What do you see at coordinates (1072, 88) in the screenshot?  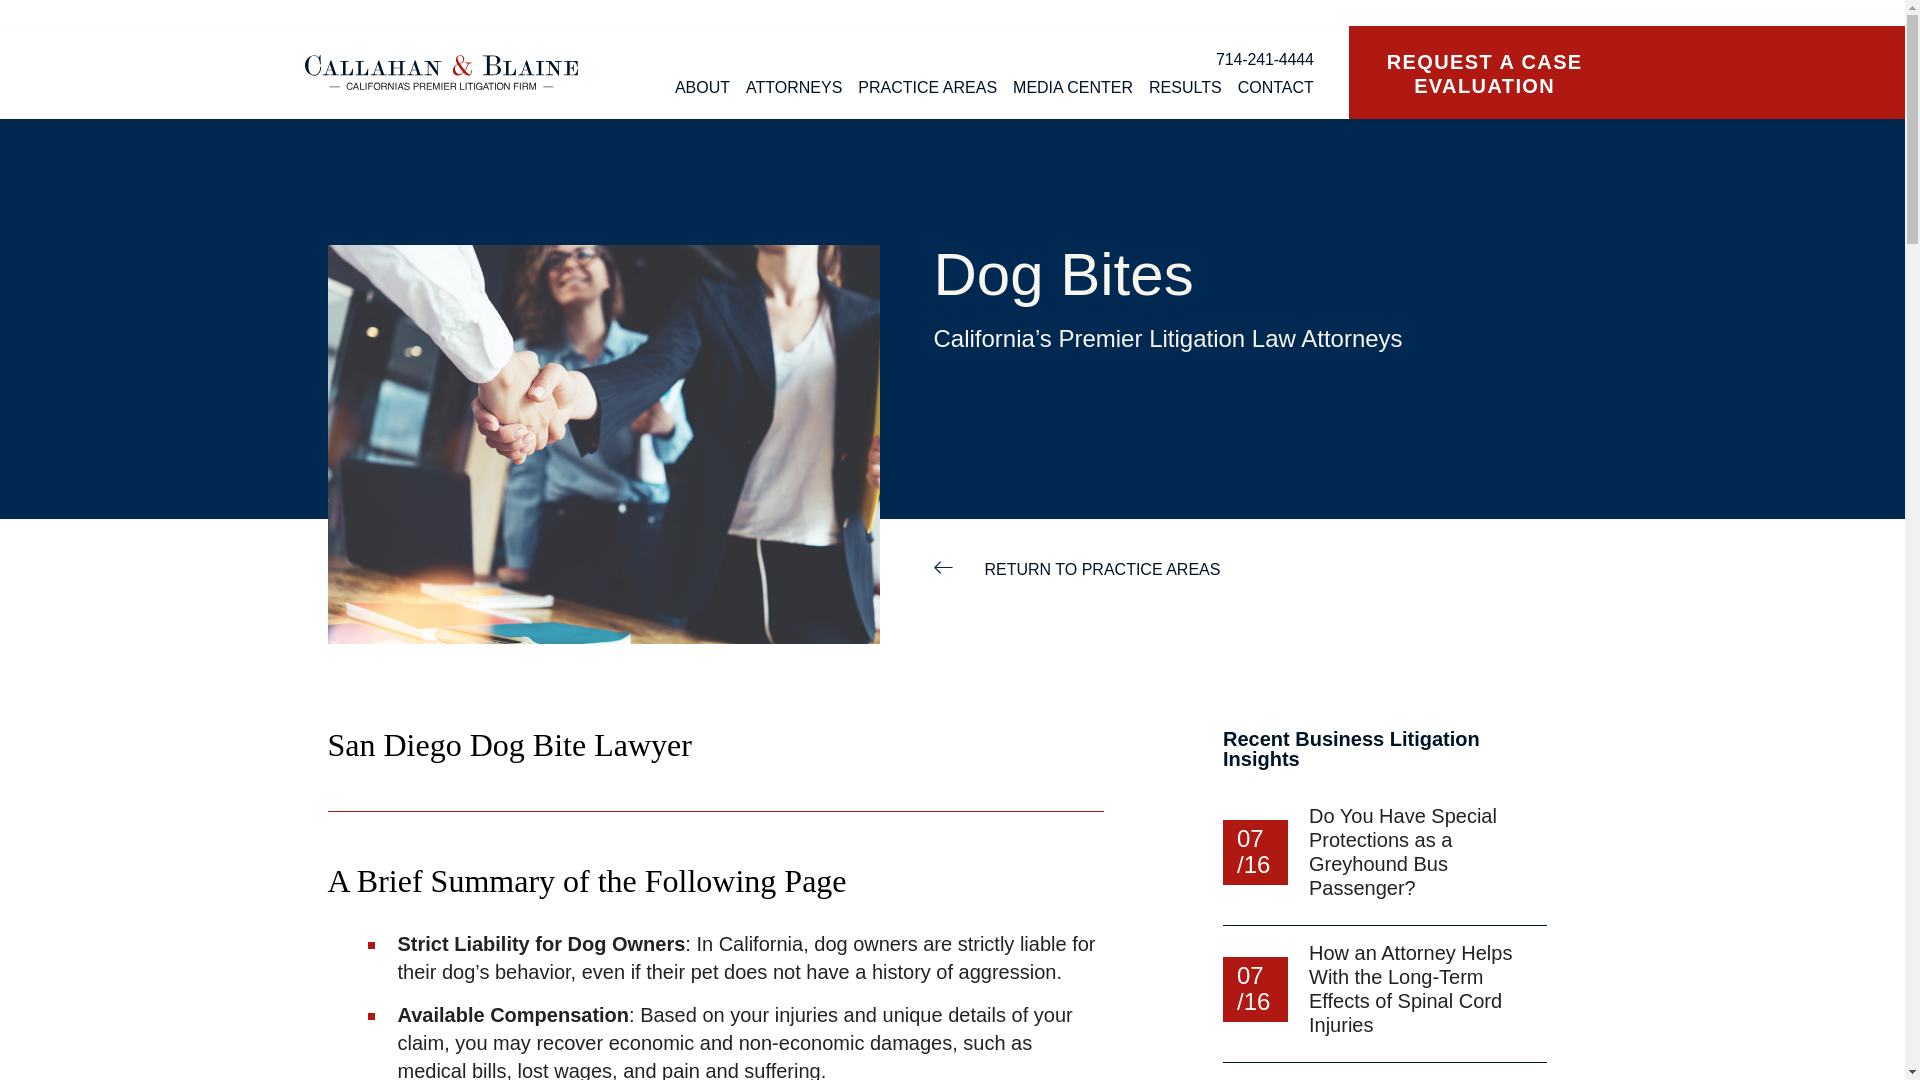 I see `MEDIA CENTER` at bounding box center [1072, 88].